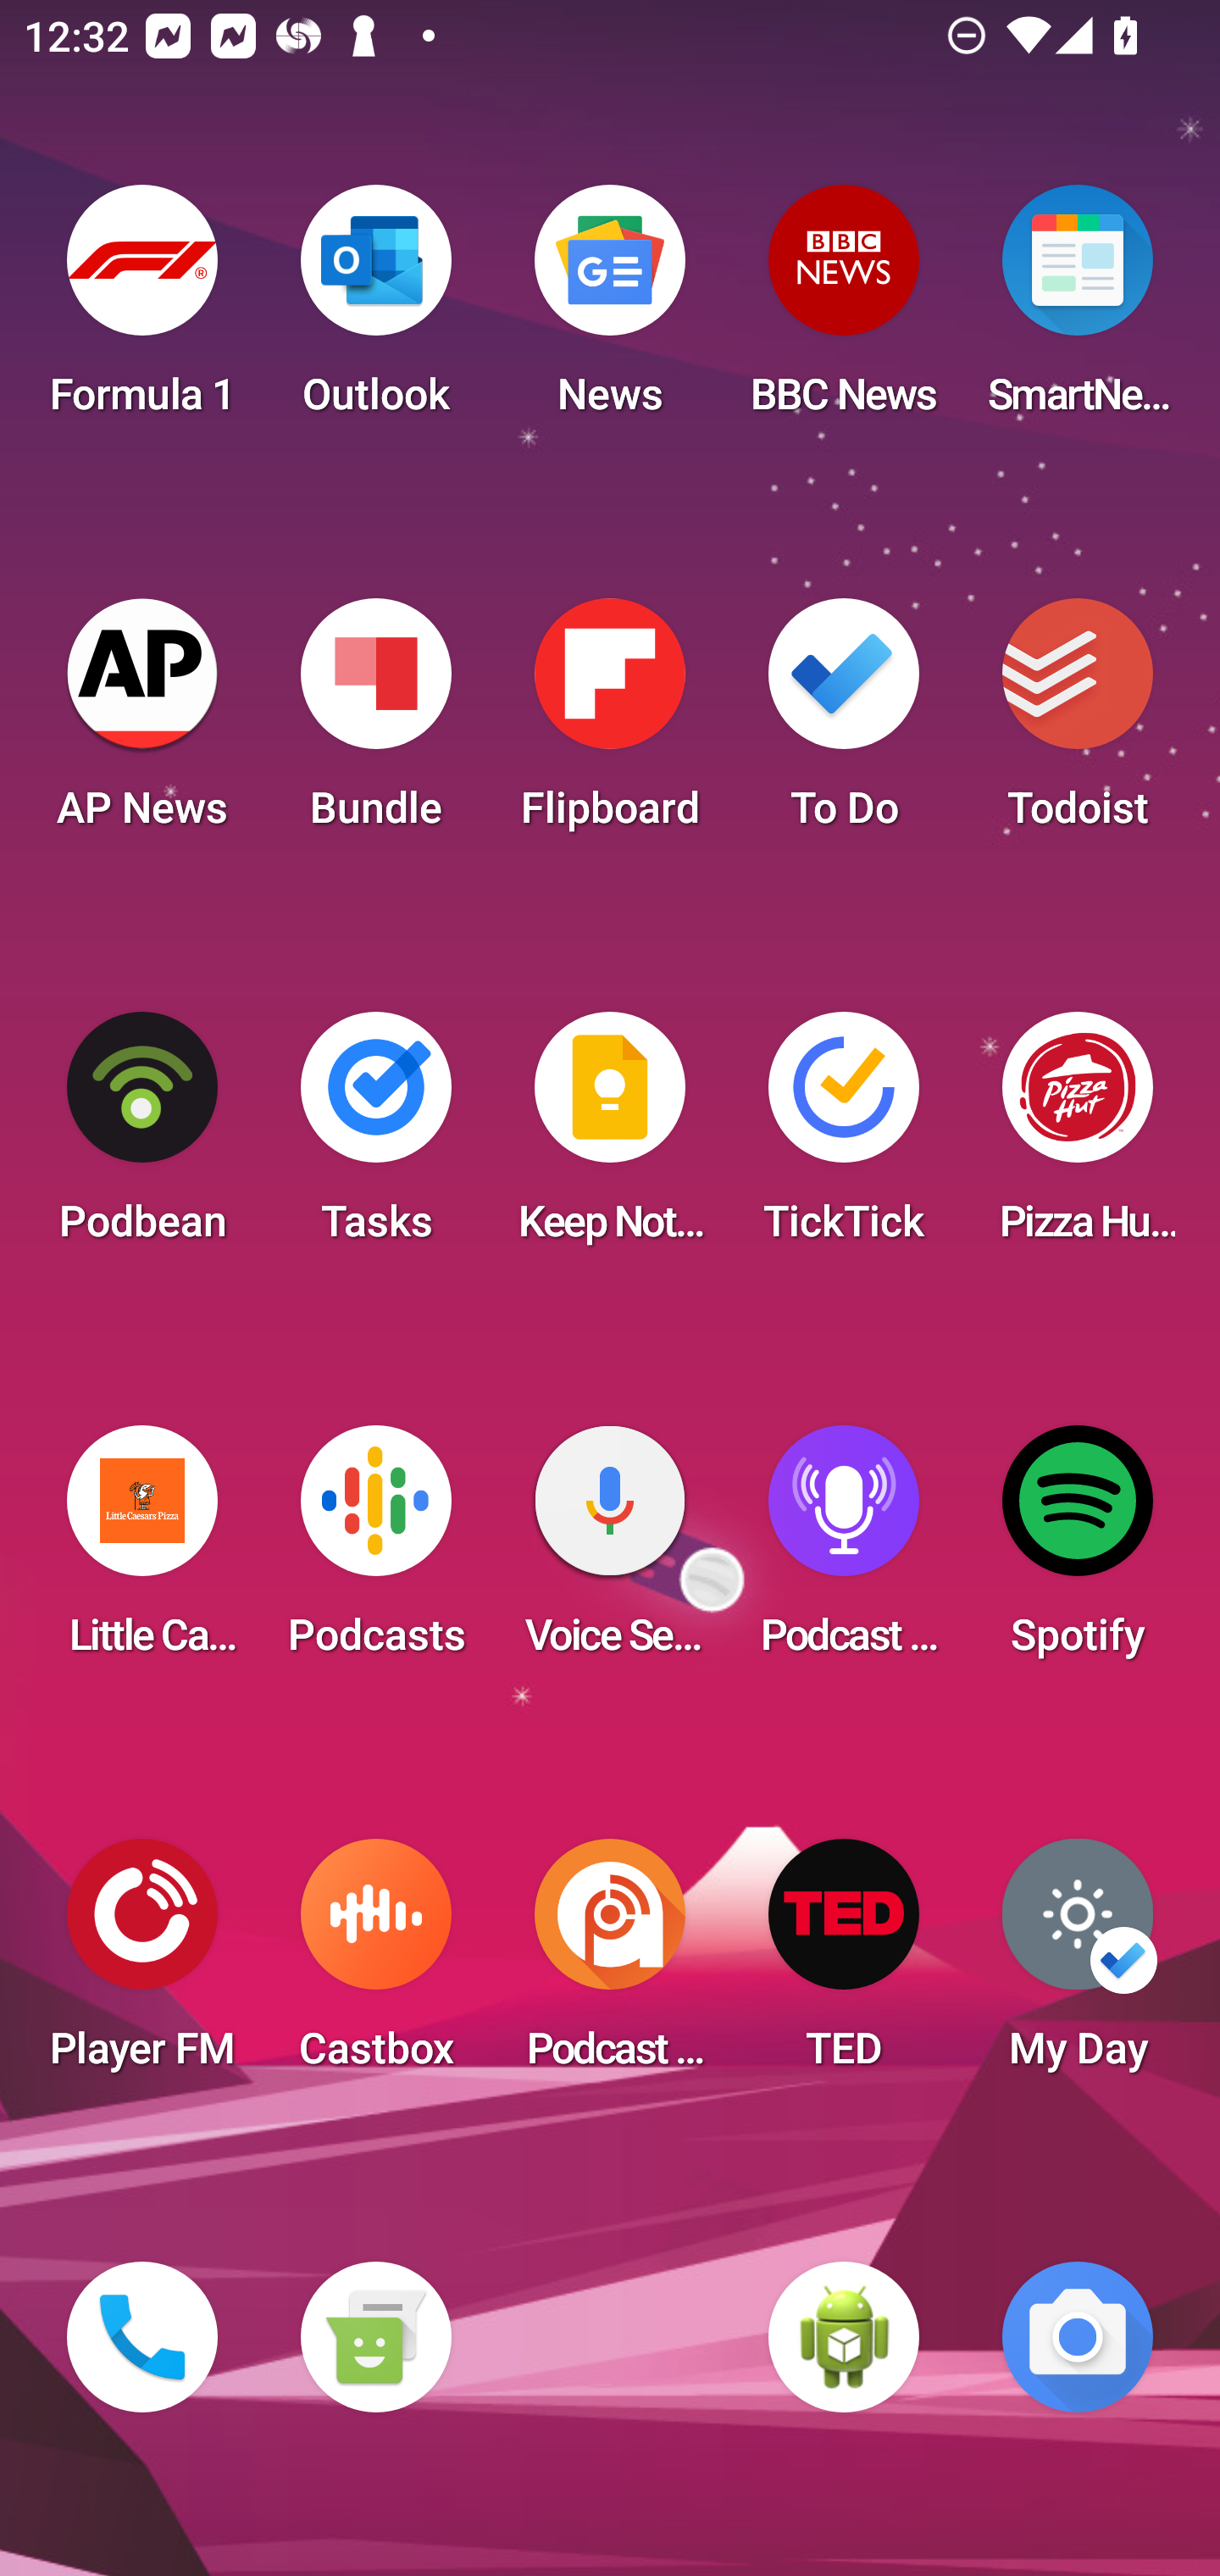 Image resolution: width=1220 pixels, height=2576 pixels. Describe the element at coordinates (844, 1551) in the screenshot. I see `Podcast Player` at that location.